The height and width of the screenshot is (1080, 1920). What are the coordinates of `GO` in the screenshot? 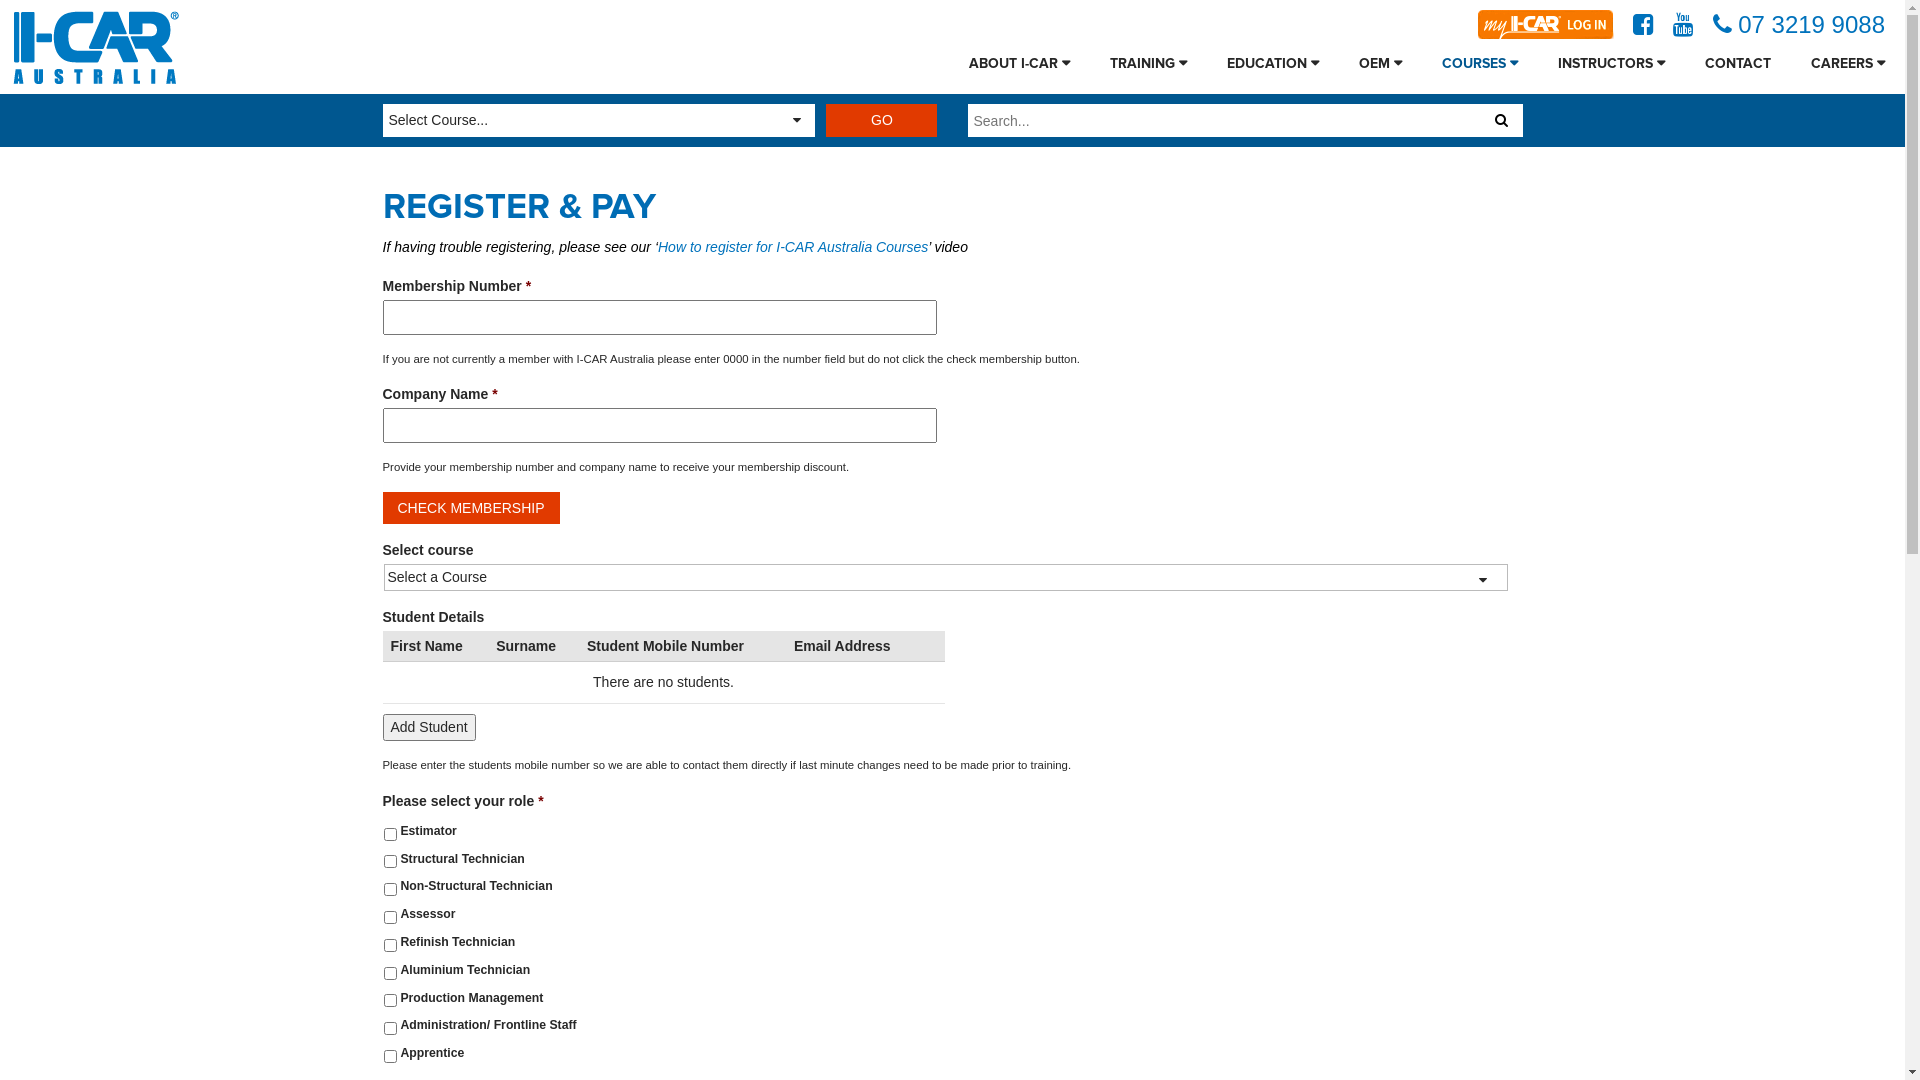 It's located at (882, 120).